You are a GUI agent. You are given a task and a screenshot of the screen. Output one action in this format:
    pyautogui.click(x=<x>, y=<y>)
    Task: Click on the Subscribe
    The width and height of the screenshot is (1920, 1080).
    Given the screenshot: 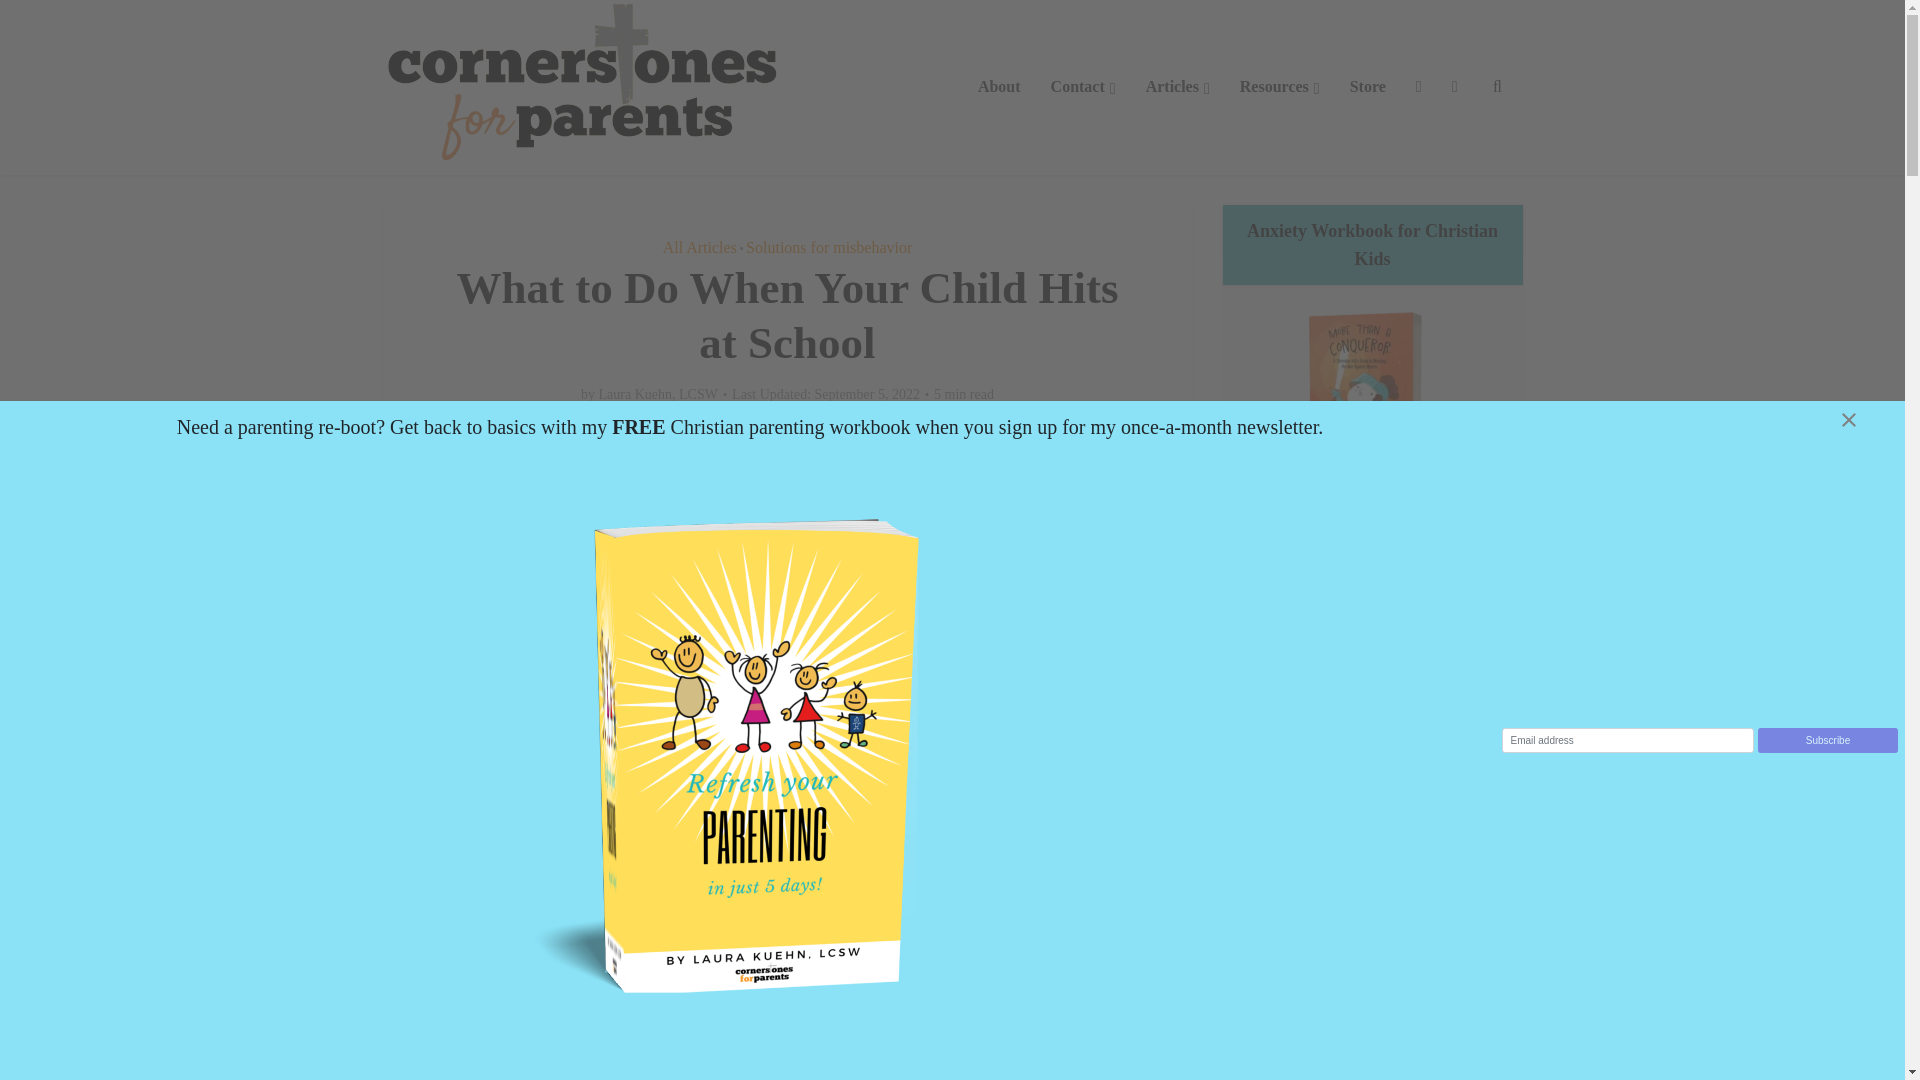 What is the action you would take?
    pyautogui.click(x=1828, y=740)
    